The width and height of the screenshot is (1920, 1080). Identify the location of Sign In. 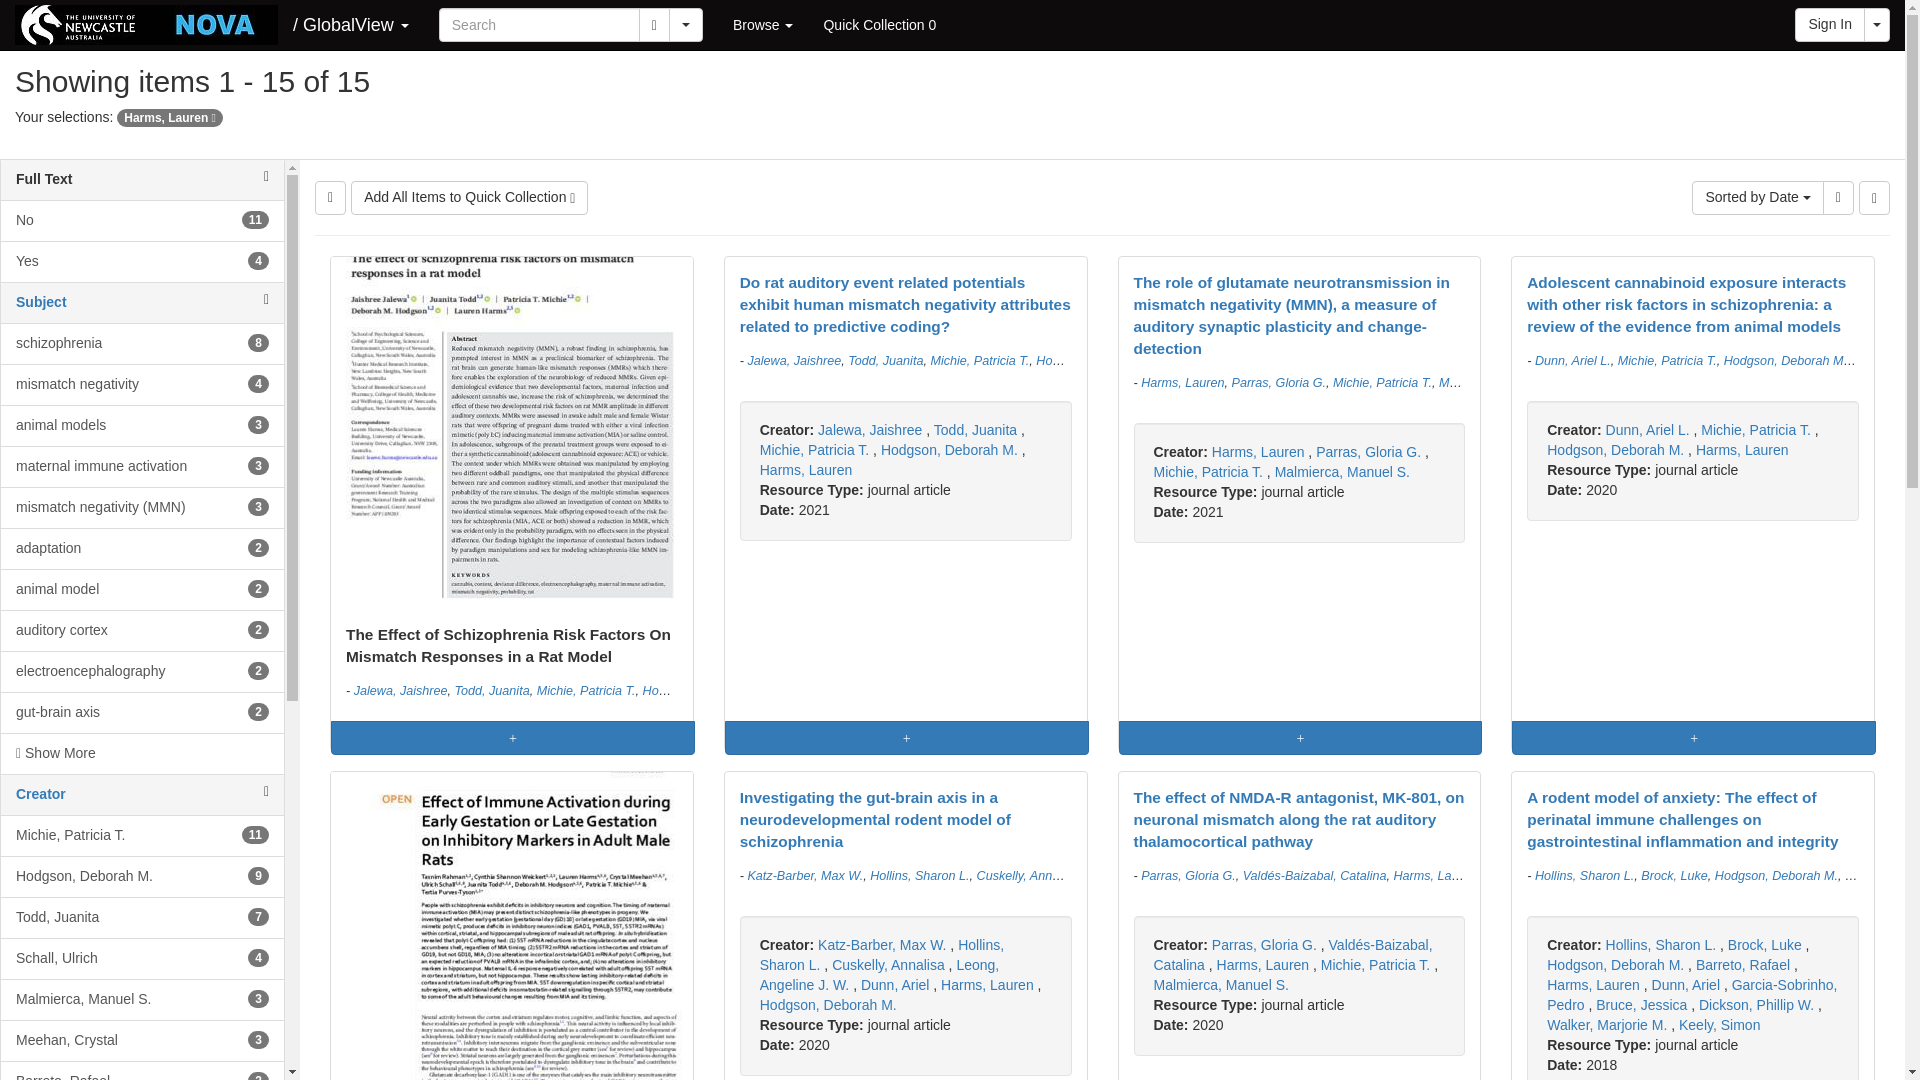
(142, 260).